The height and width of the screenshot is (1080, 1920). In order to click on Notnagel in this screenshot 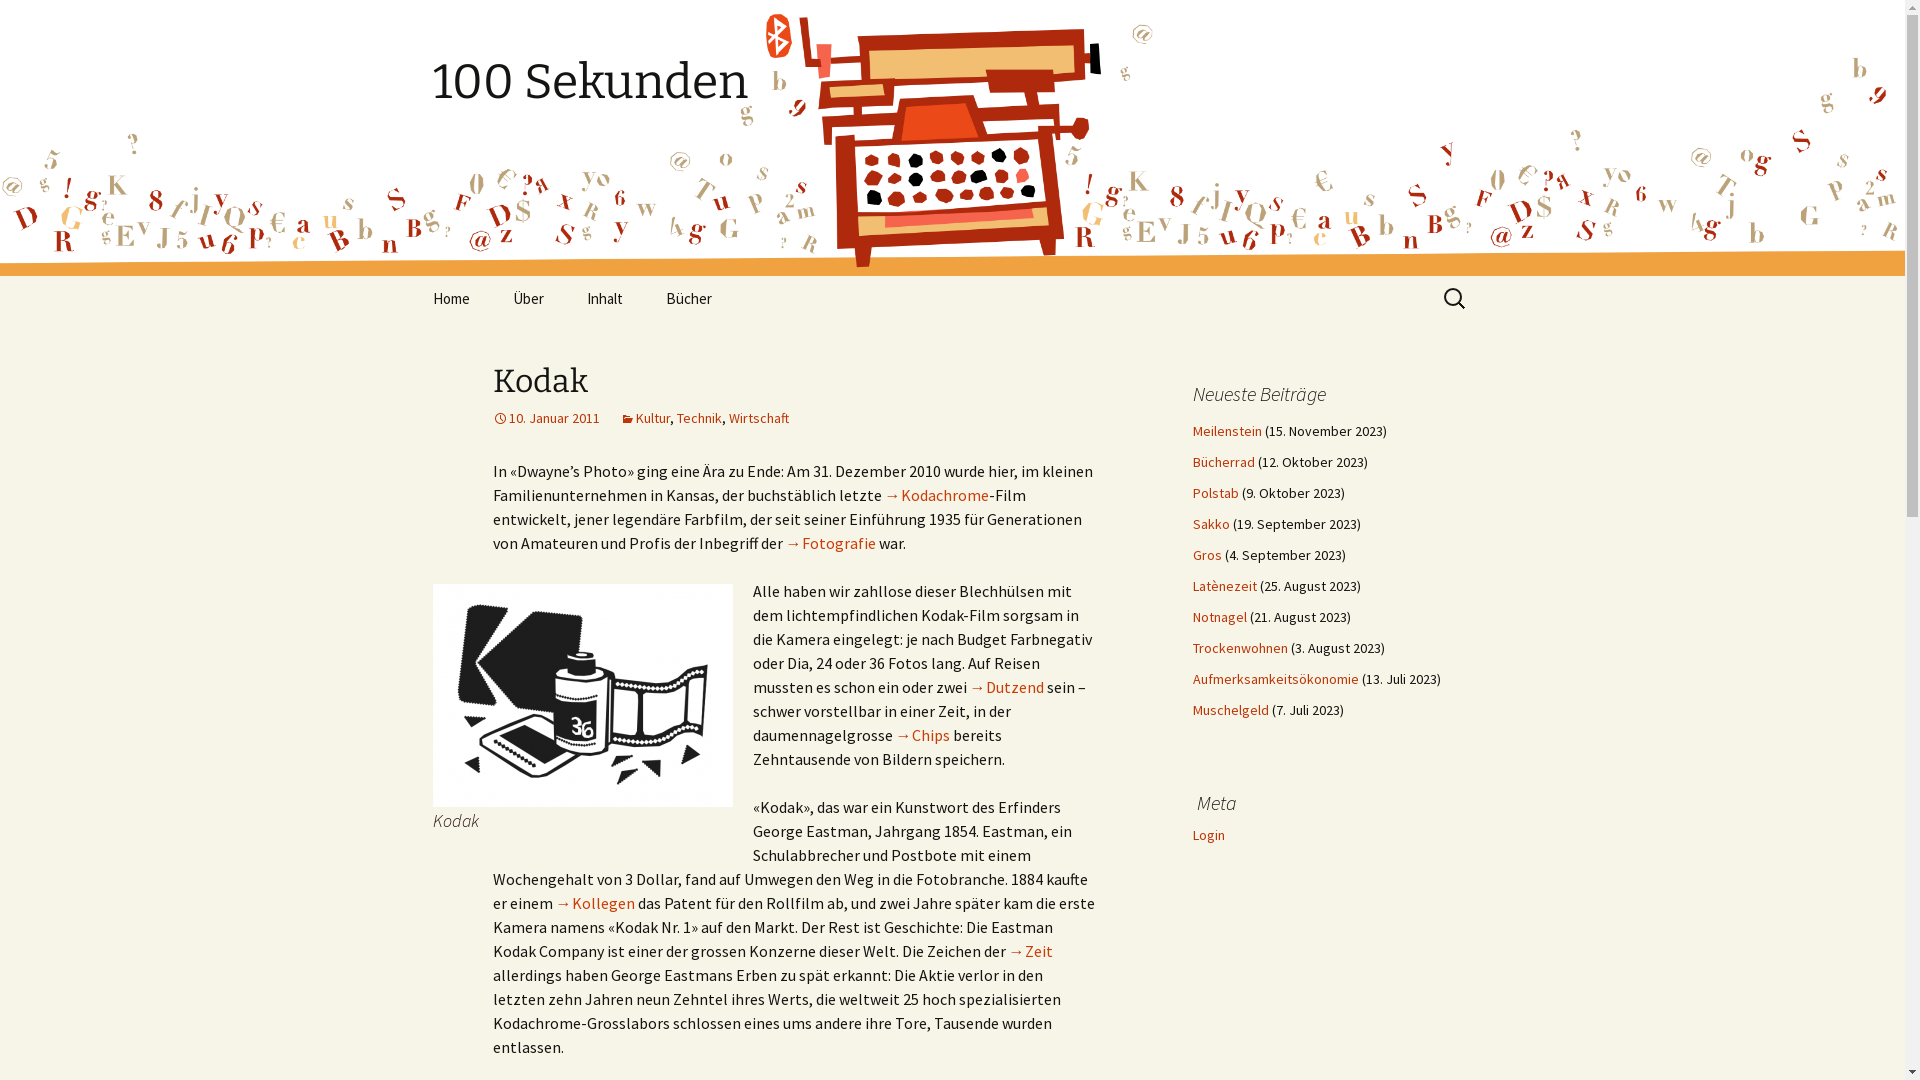, I will do `click(1219, 617)`.